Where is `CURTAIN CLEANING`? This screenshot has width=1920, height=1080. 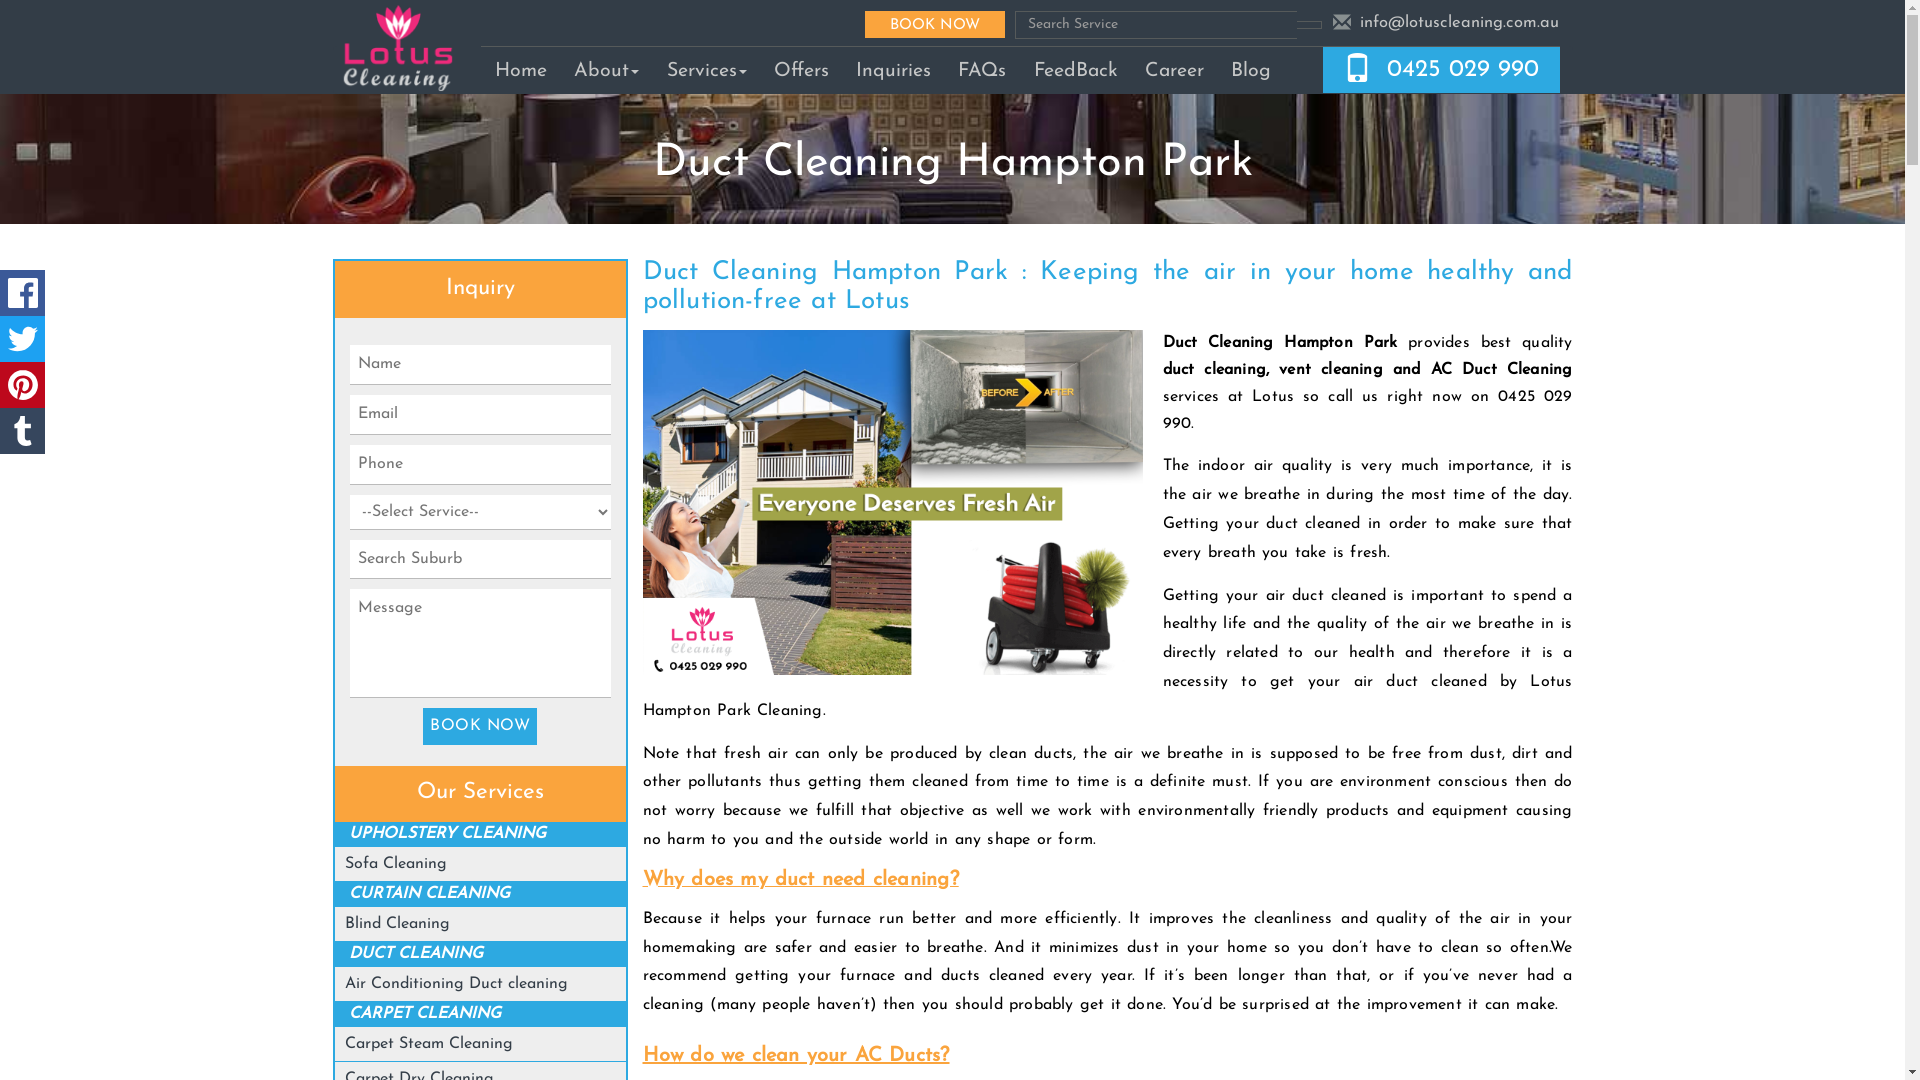 CURTAIN CLEANING is located at coordinates (430, 894).